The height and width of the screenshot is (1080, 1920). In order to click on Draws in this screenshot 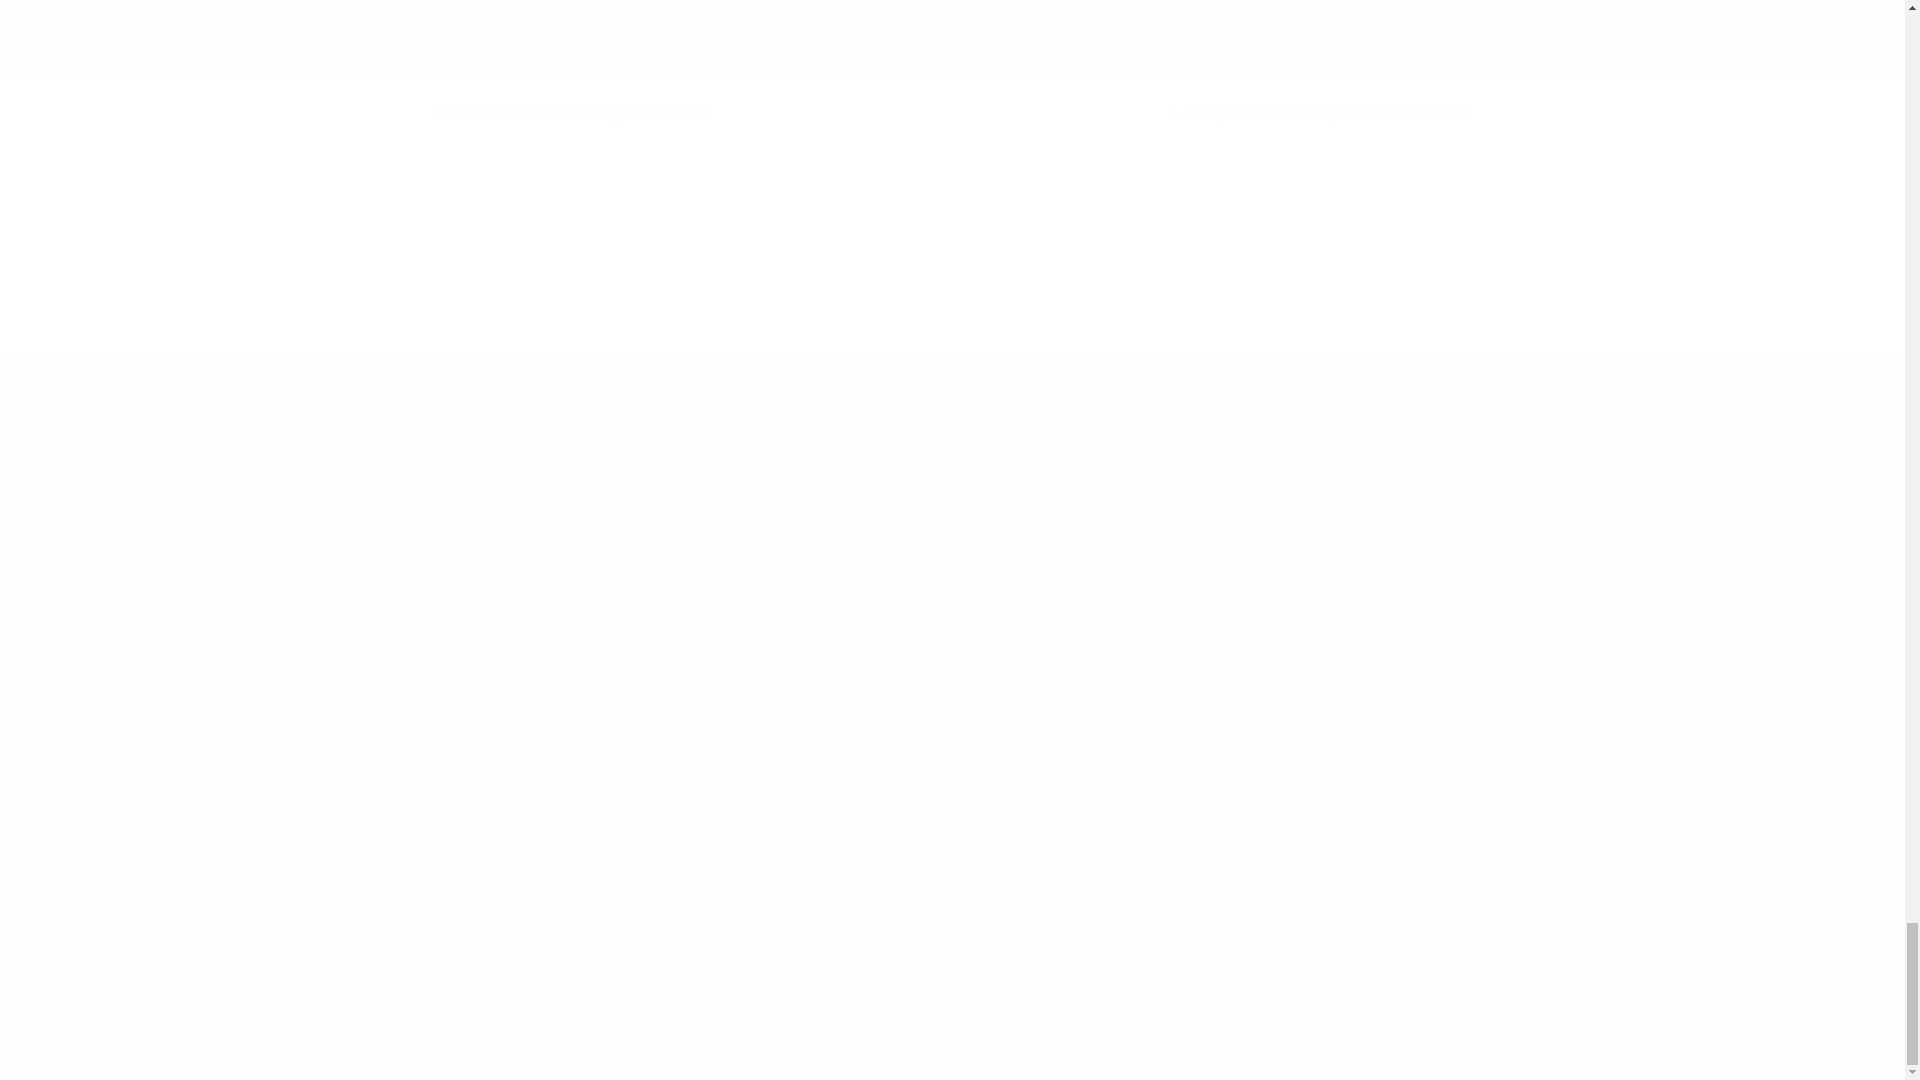, I will do `click(490, 440)`.